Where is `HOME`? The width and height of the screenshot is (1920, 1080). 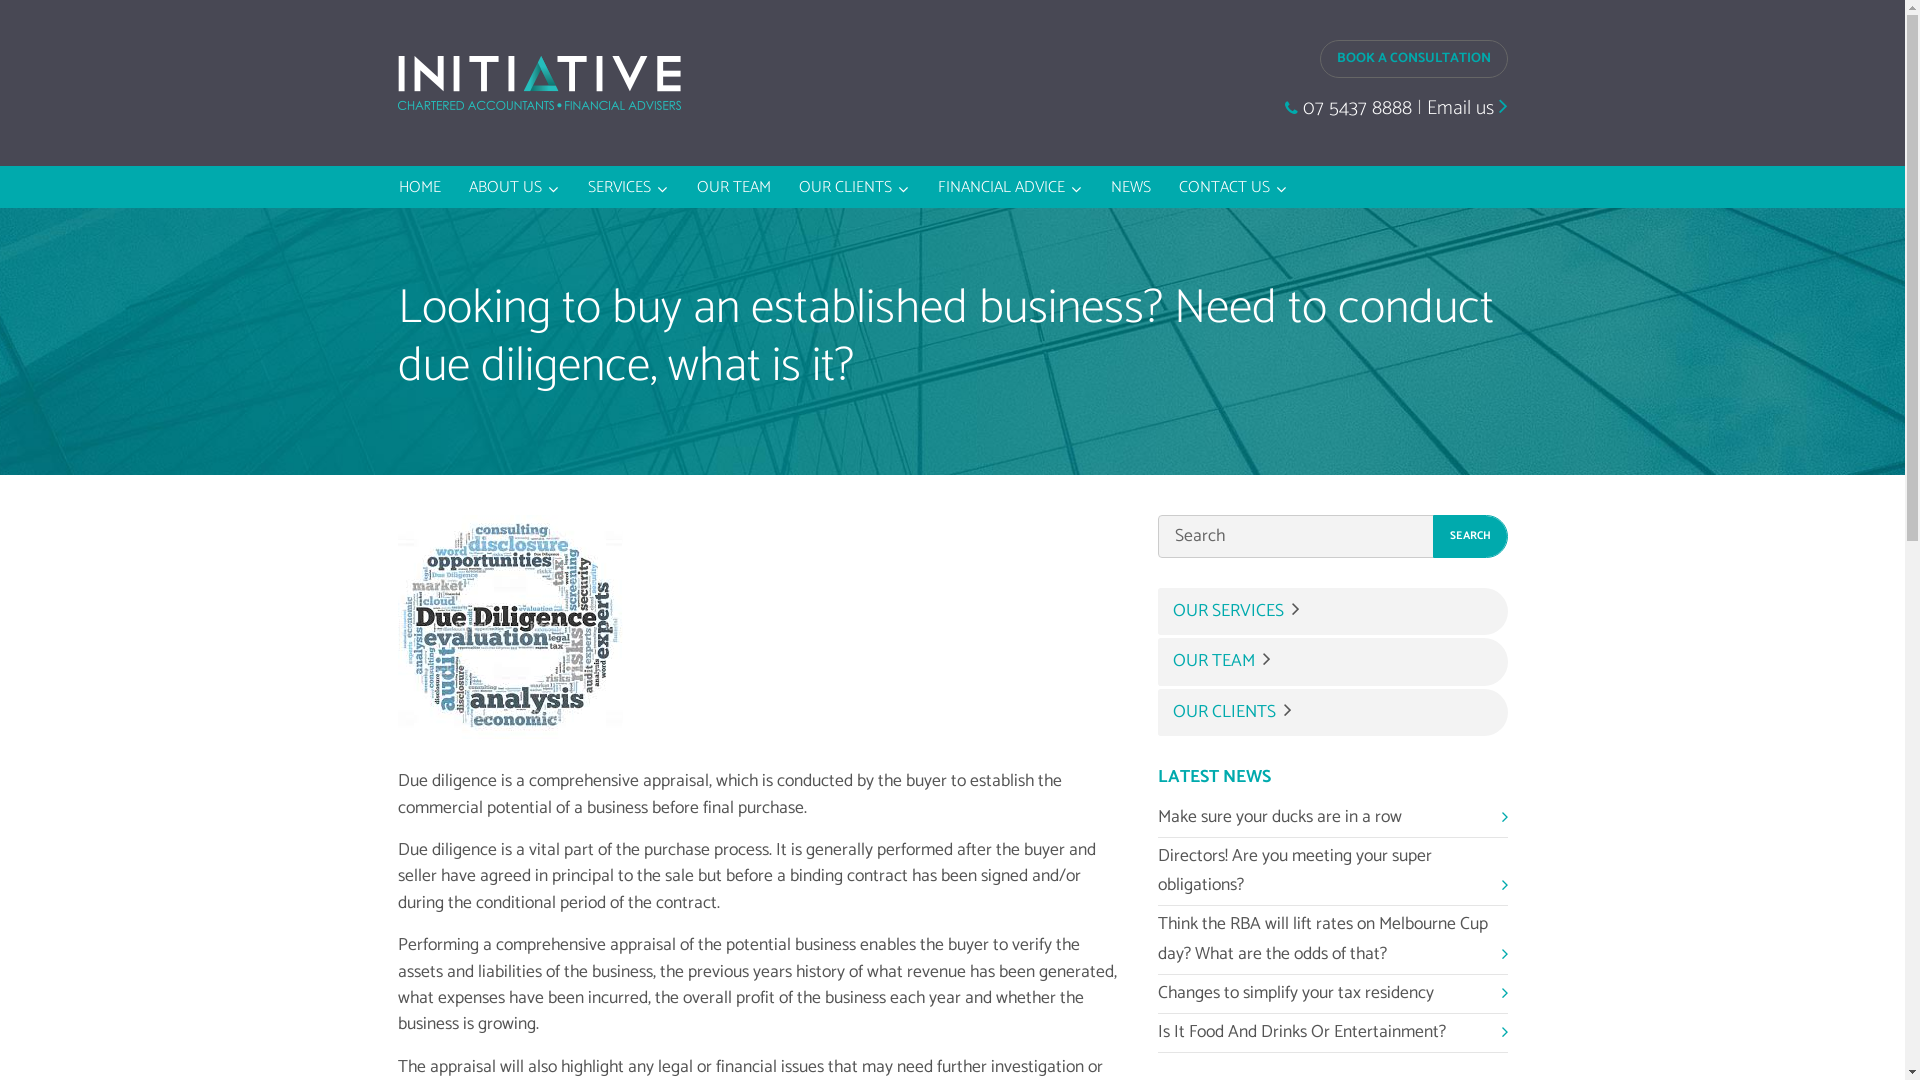 HOME is located at coordinates (420, 187).